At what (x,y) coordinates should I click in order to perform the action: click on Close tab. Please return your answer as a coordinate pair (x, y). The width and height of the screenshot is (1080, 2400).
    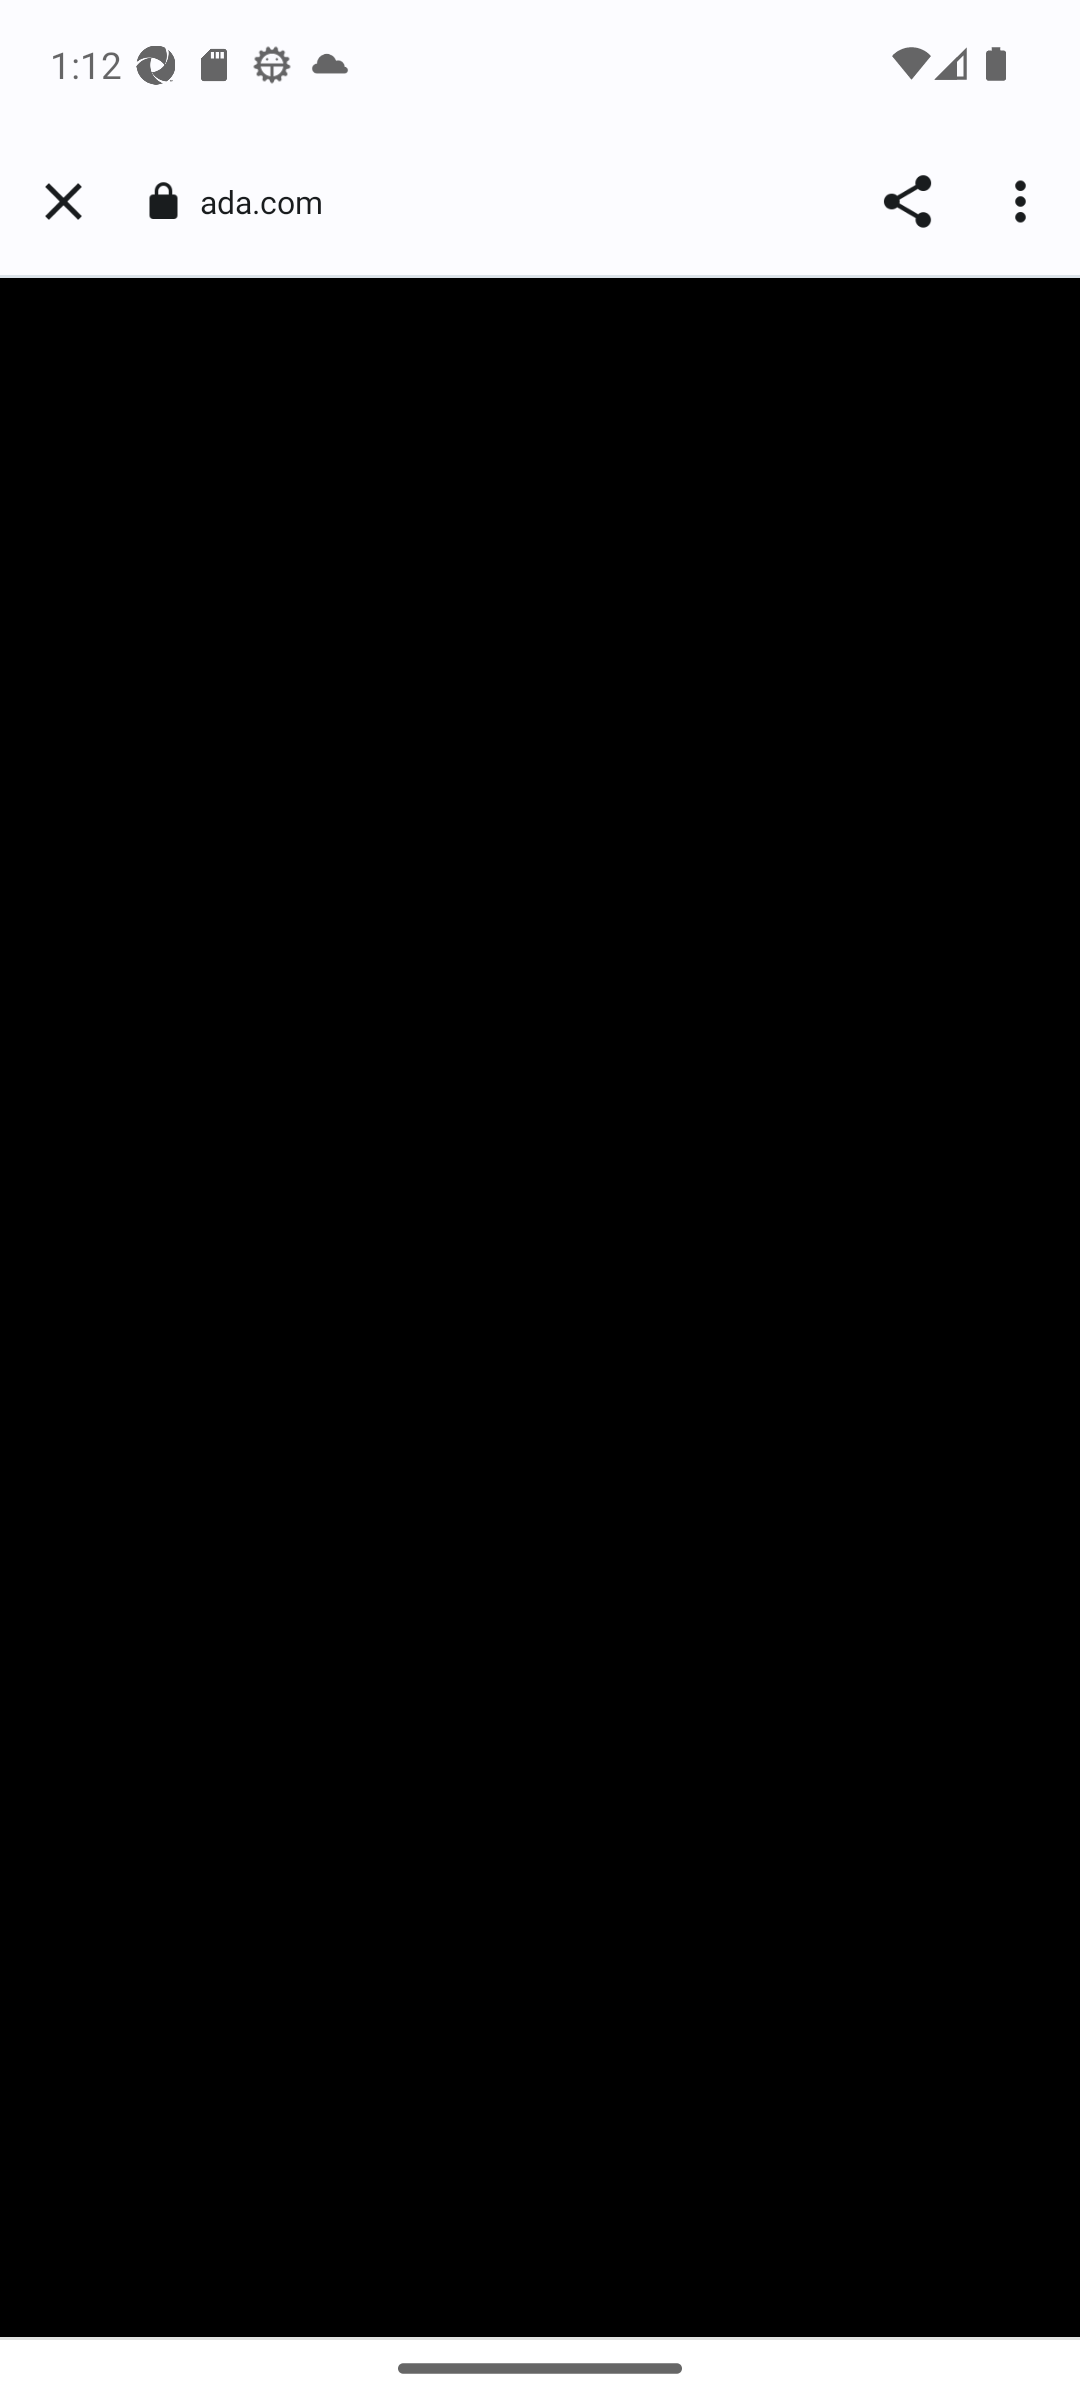
    Looking at the image, I should click on (63, 202).